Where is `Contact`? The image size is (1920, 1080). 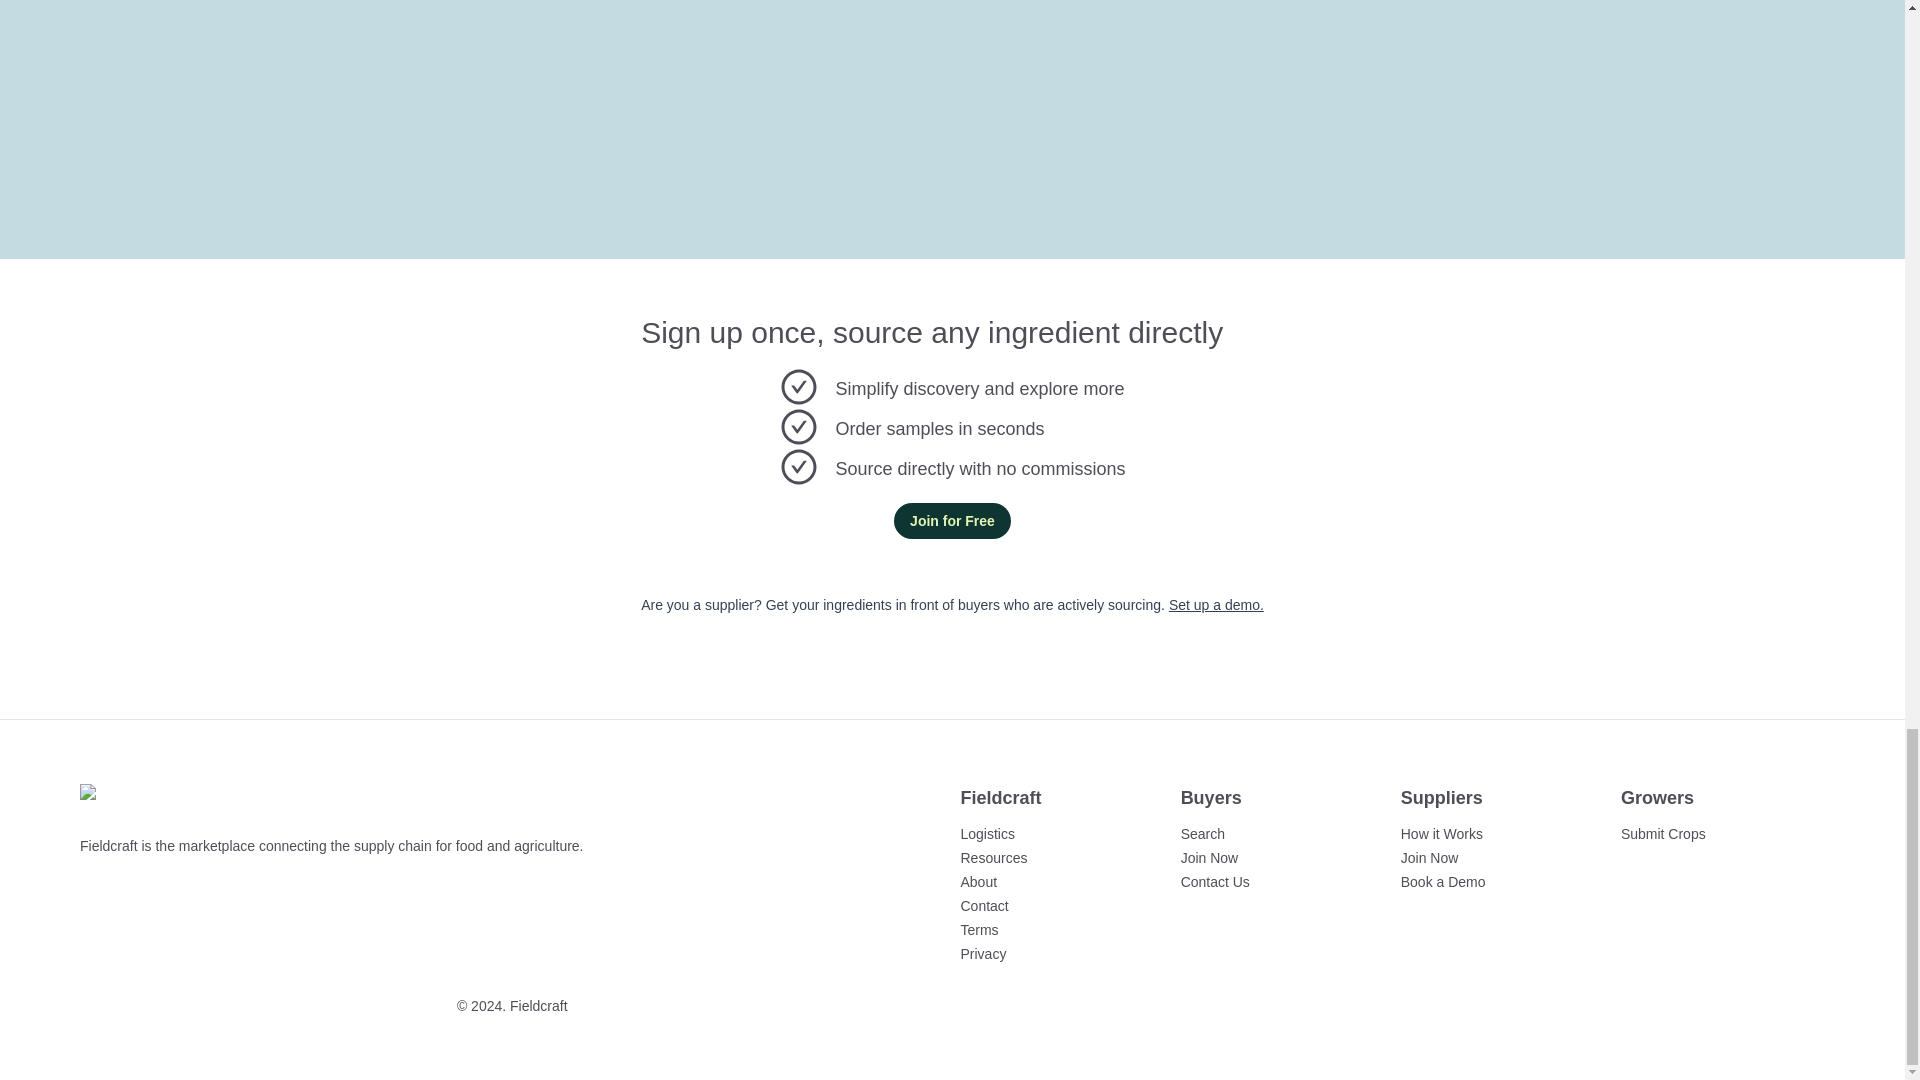 Contact is located at coordinates (984, 905).